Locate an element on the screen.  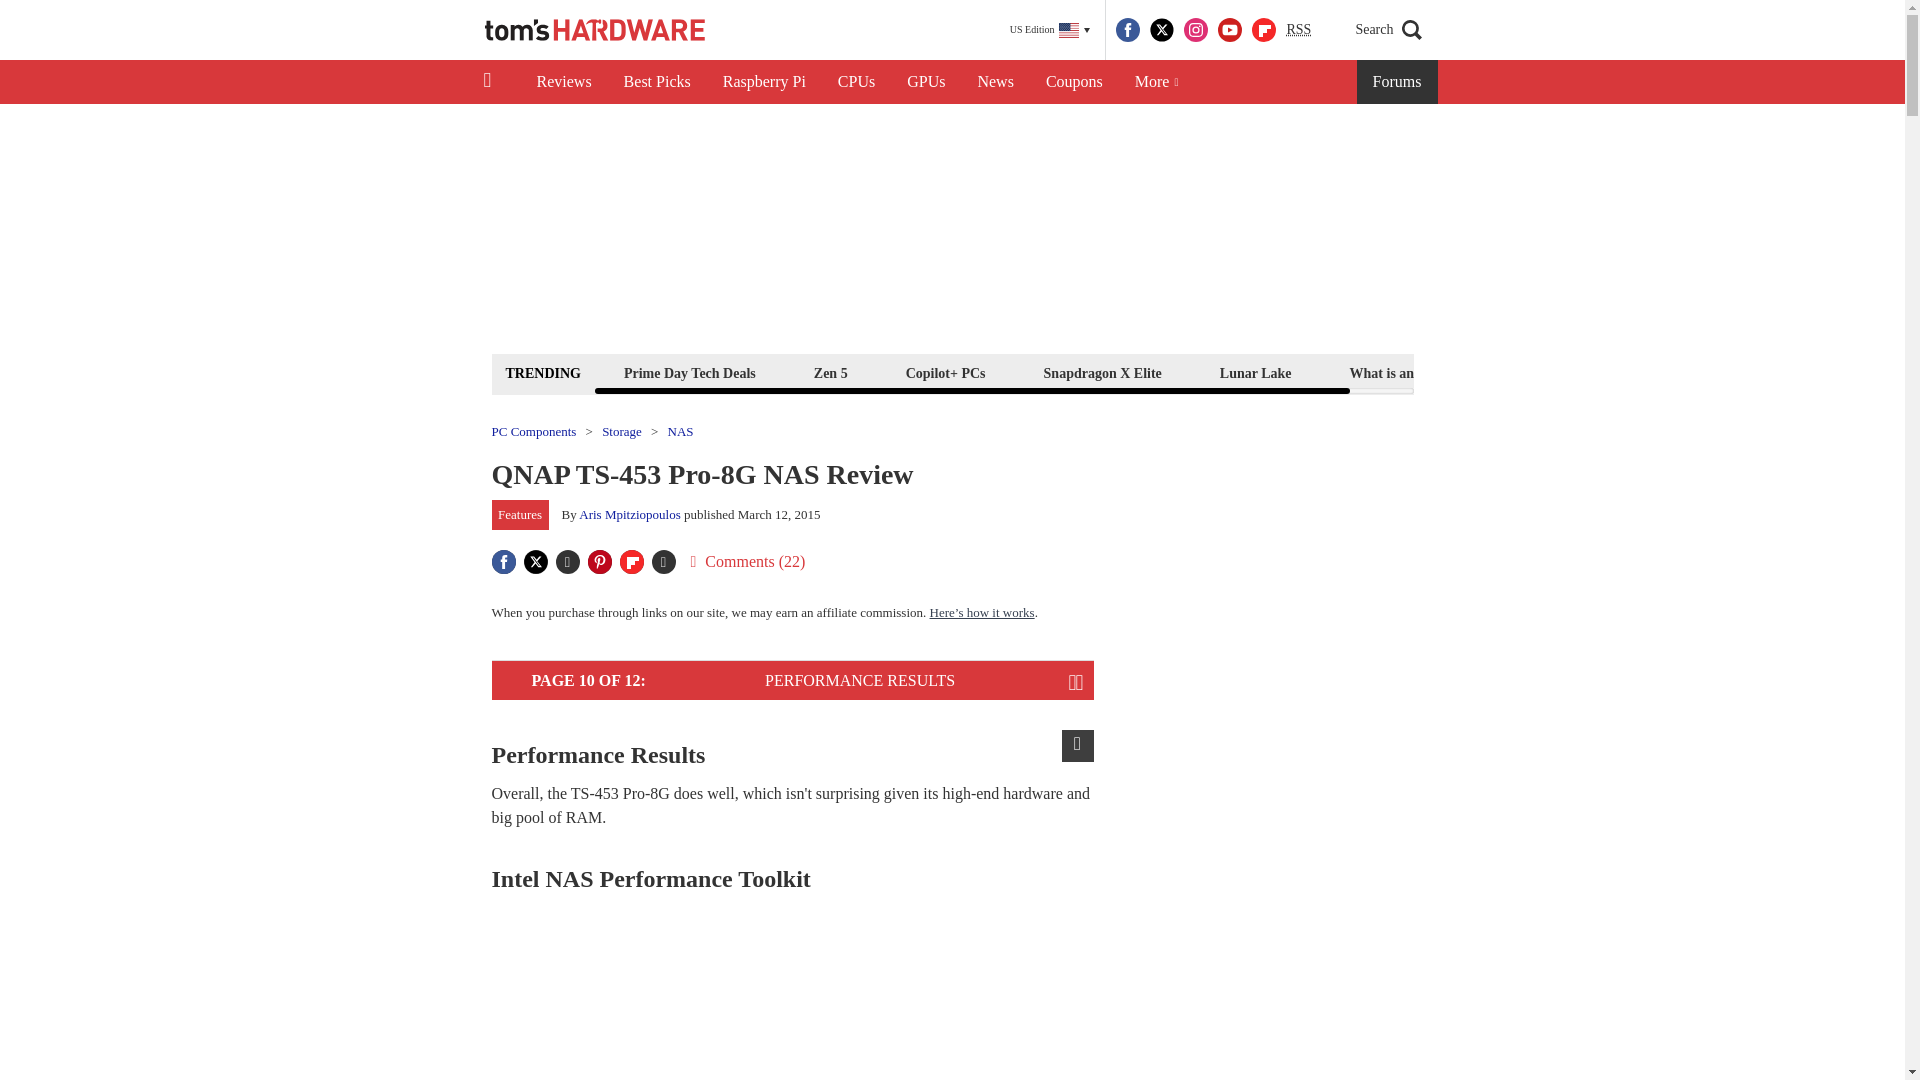
Best Picks is located at coordinates (657, 82).